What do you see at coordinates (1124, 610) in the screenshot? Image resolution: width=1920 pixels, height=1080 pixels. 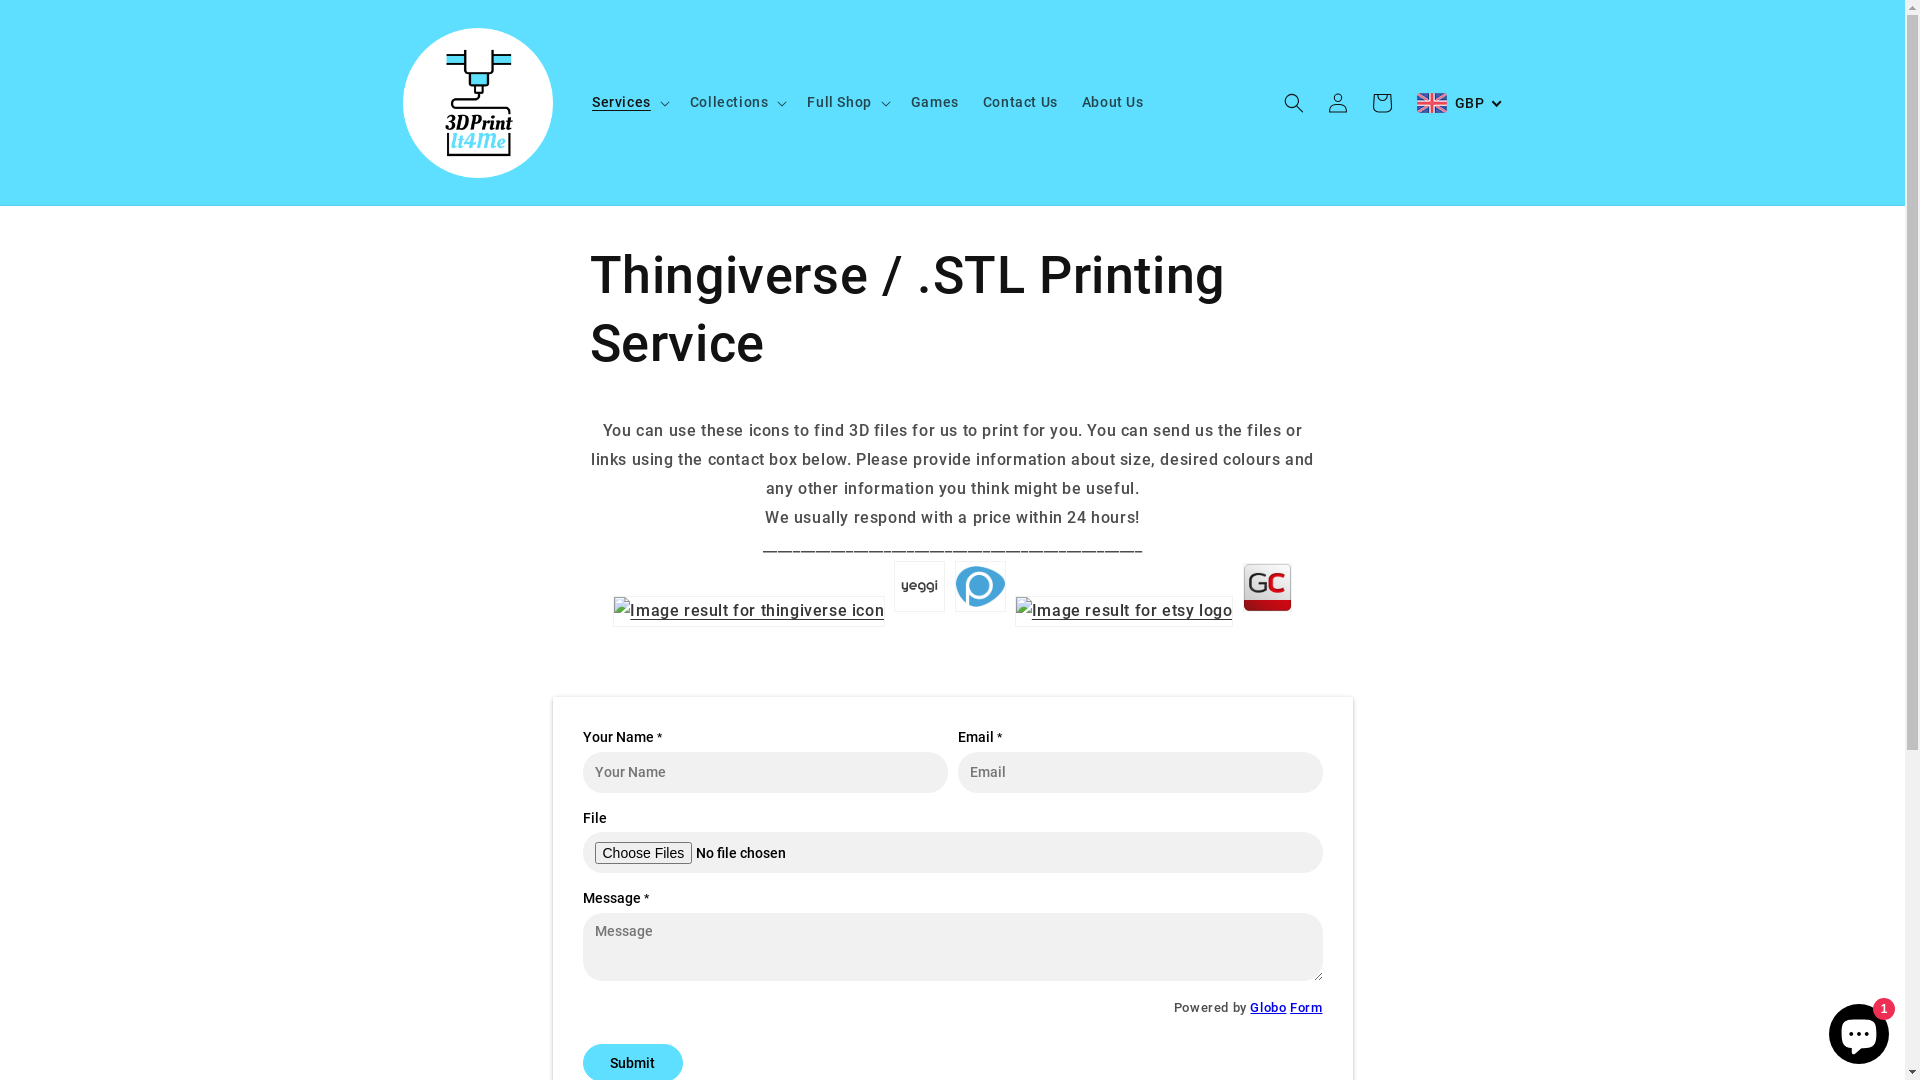 I see `etsy` at bounding box center [1124, 610].